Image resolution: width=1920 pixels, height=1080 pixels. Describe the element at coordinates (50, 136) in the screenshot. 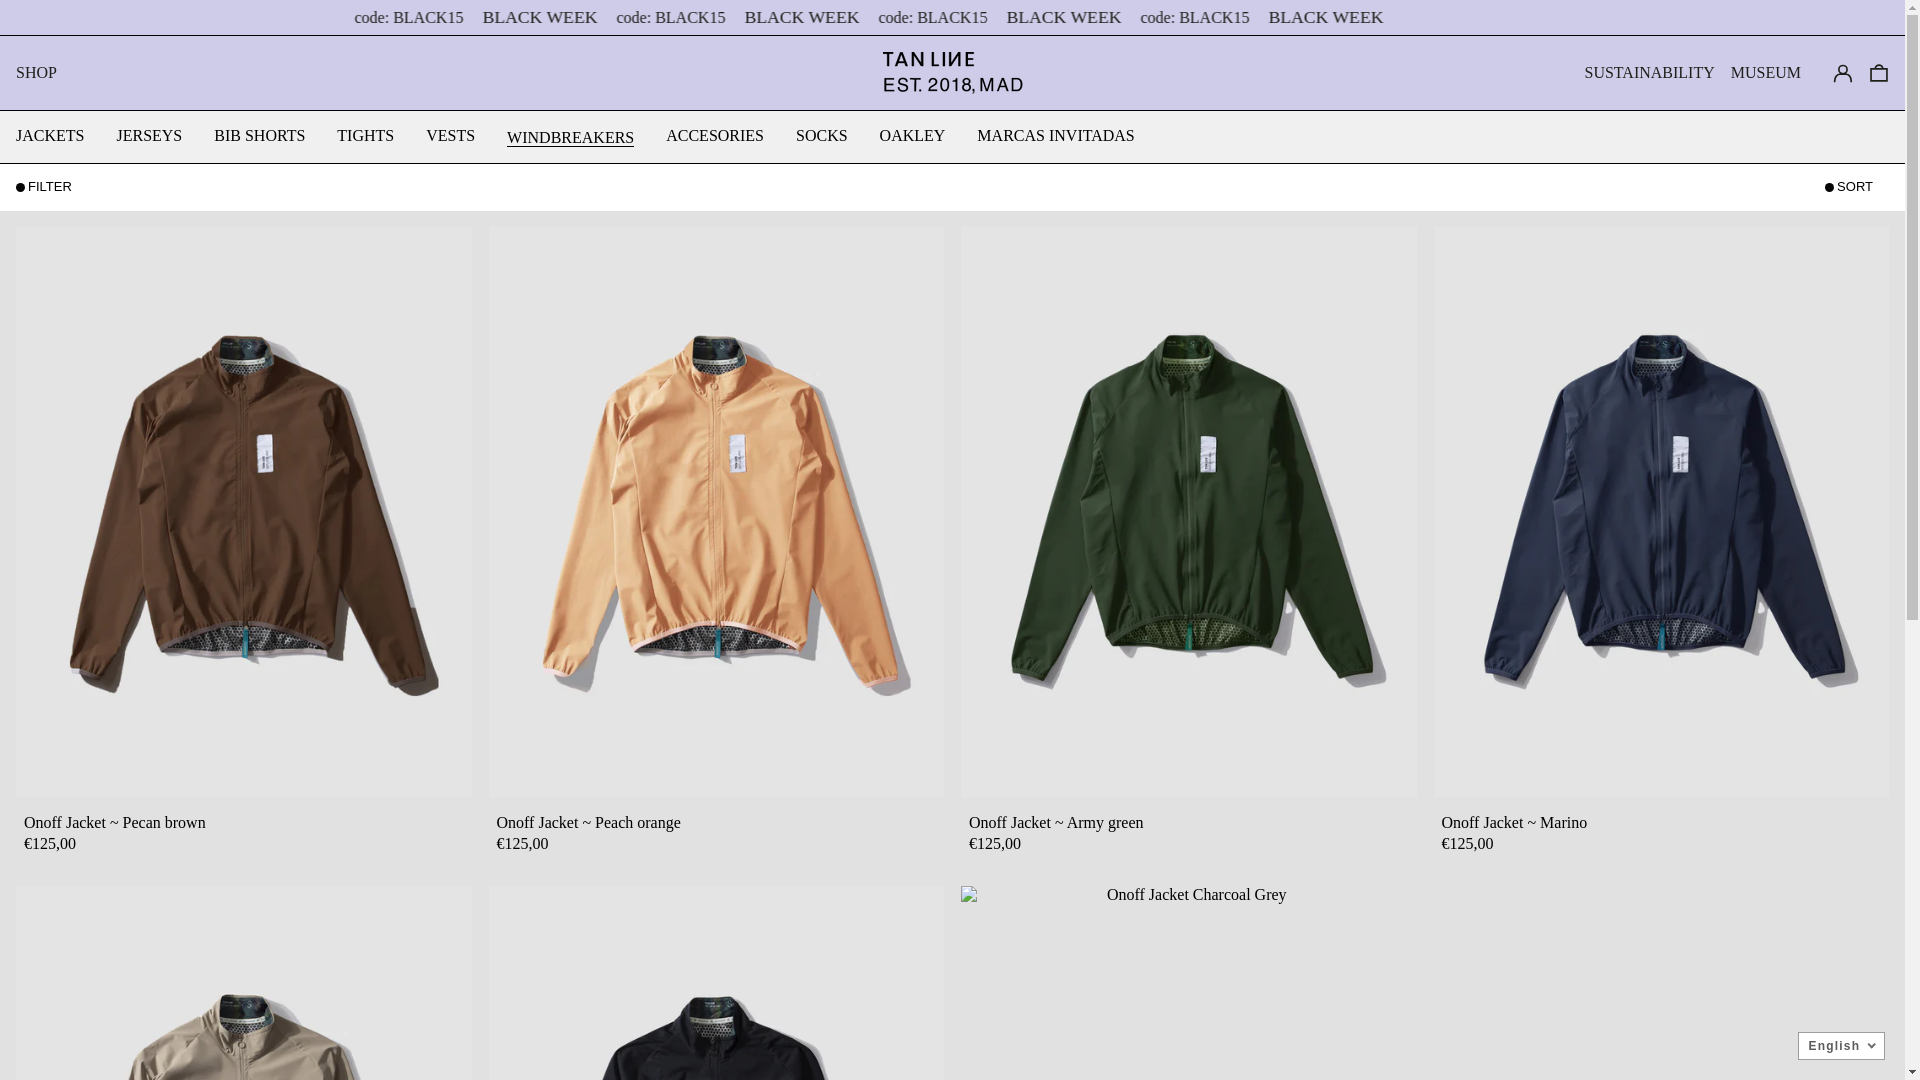

I see `JACKETS` at that location.